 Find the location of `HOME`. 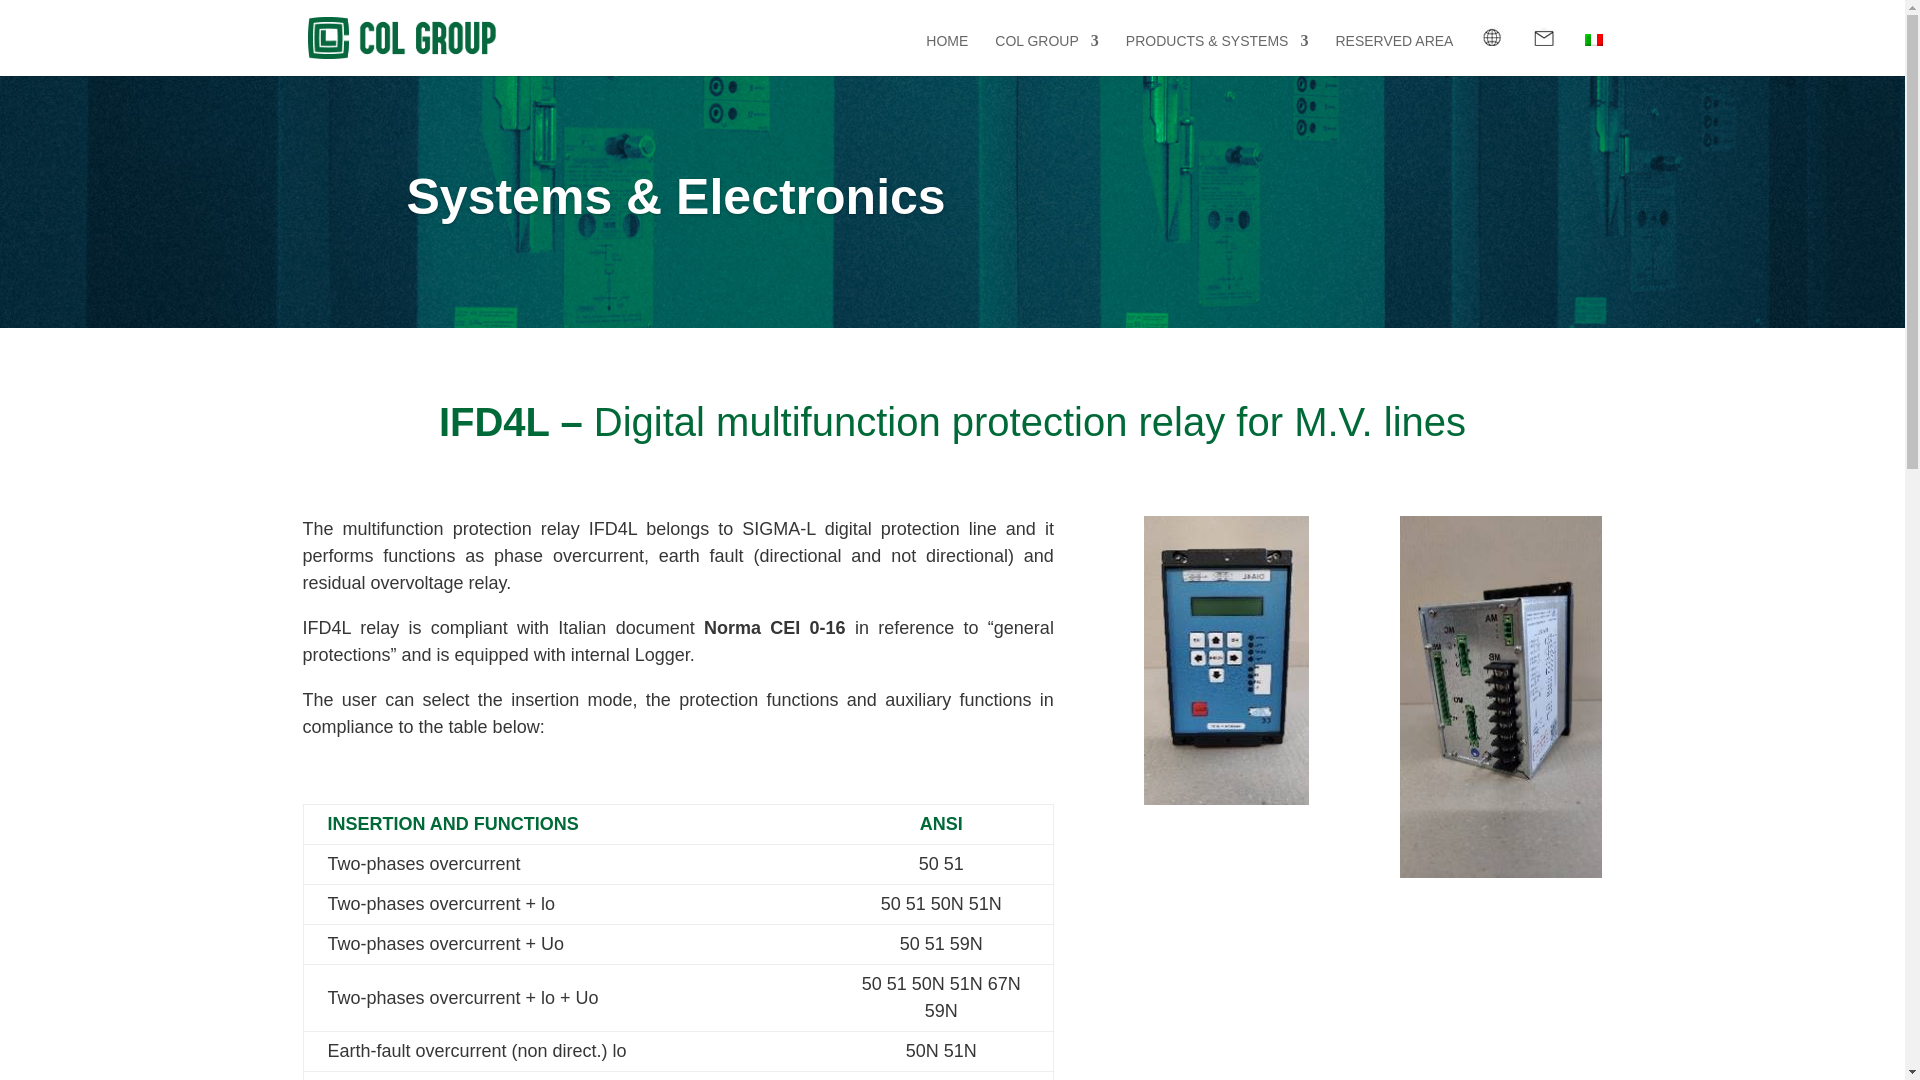

HOME is located at coordinates (946, 54).